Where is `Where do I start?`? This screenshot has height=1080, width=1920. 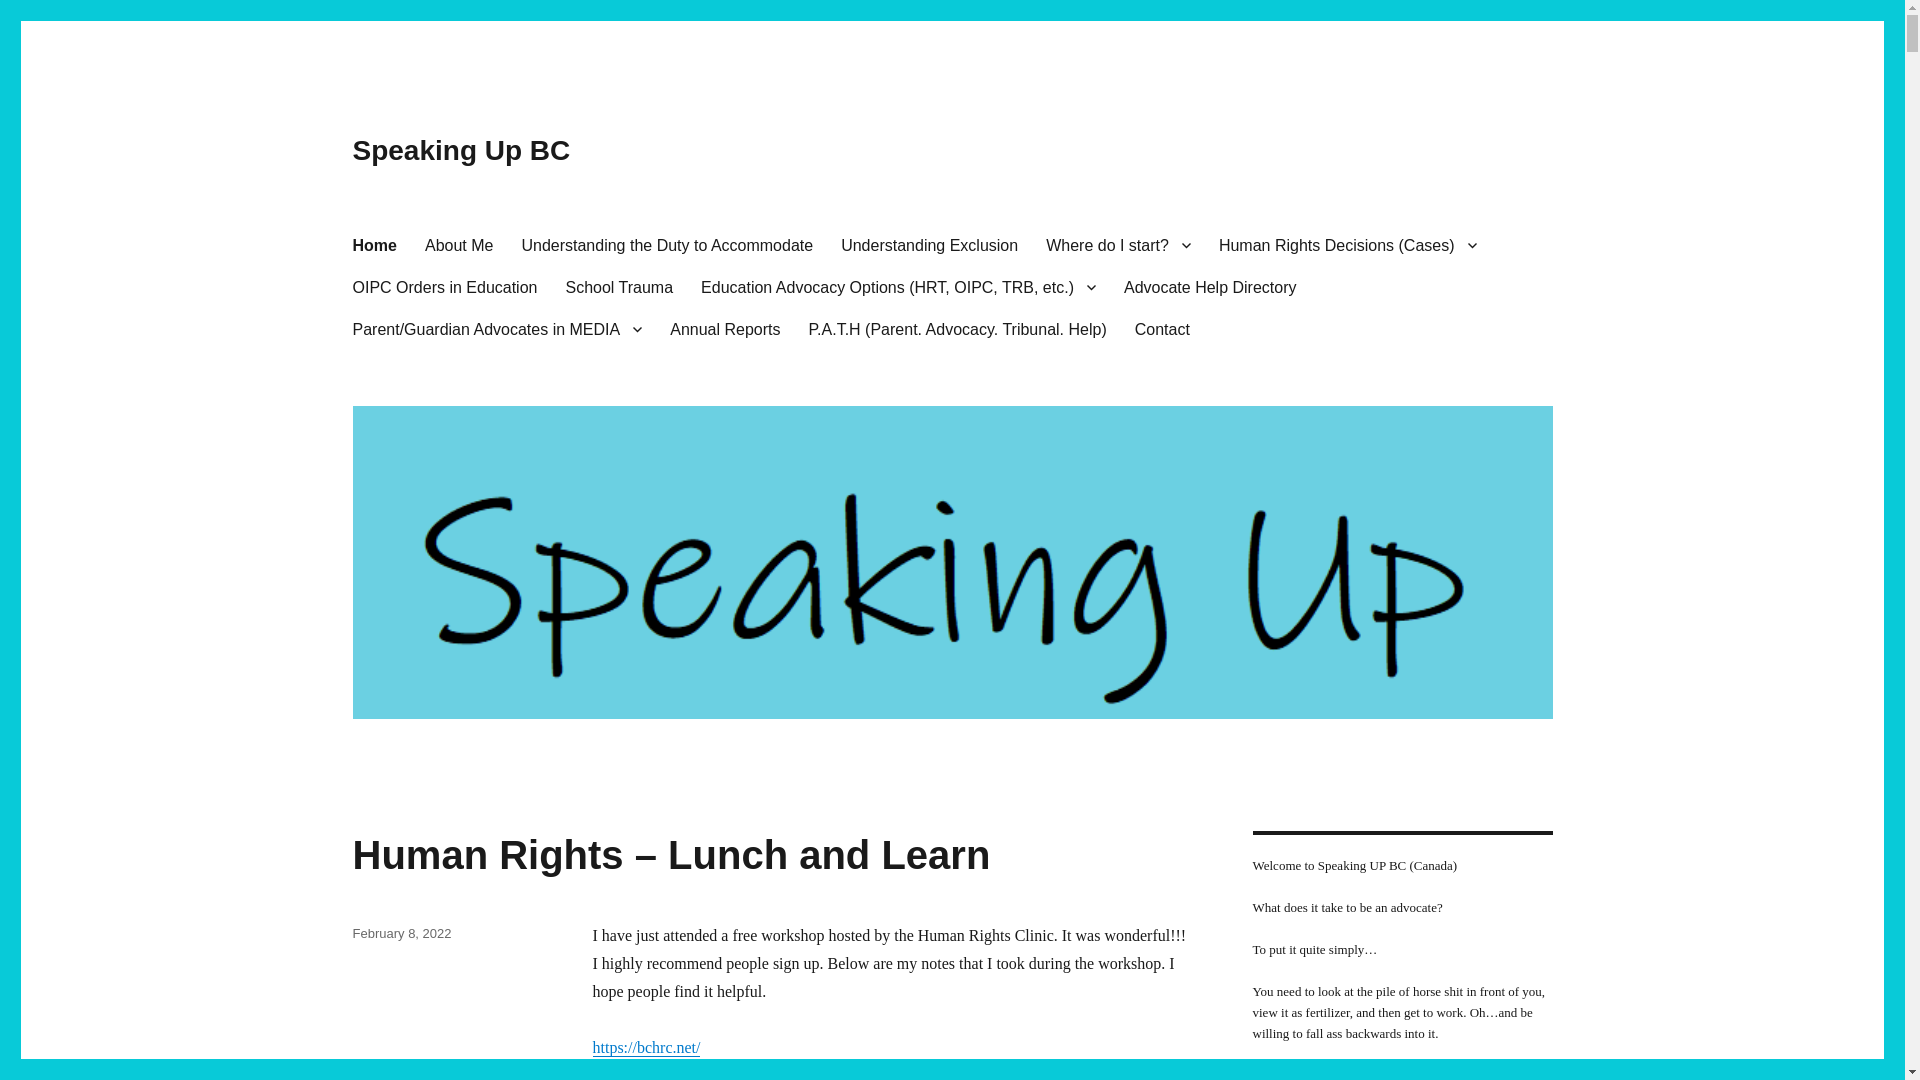 Where do I start? is located at coordinates (1118, 244).